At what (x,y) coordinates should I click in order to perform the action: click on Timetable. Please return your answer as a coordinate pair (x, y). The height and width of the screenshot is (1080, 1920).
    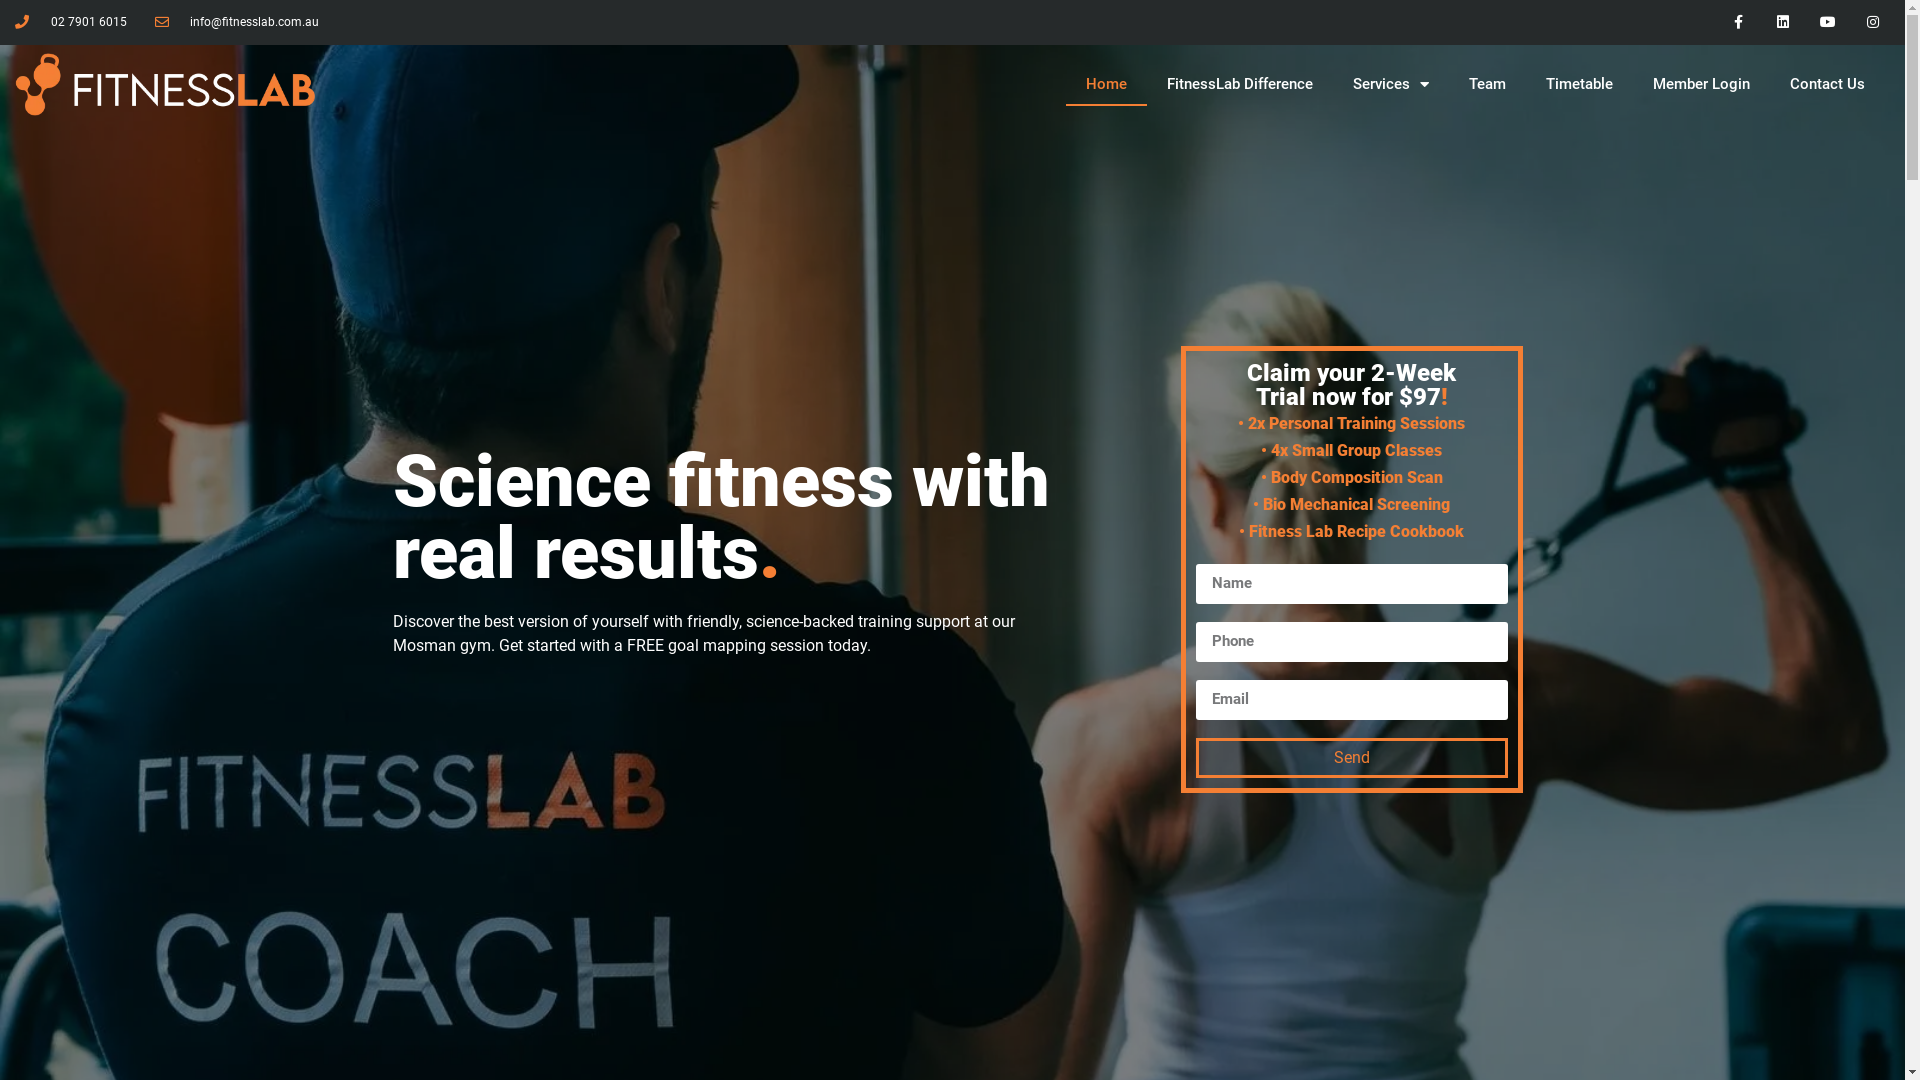
    Looking at the image, I should click on (1580, 84).